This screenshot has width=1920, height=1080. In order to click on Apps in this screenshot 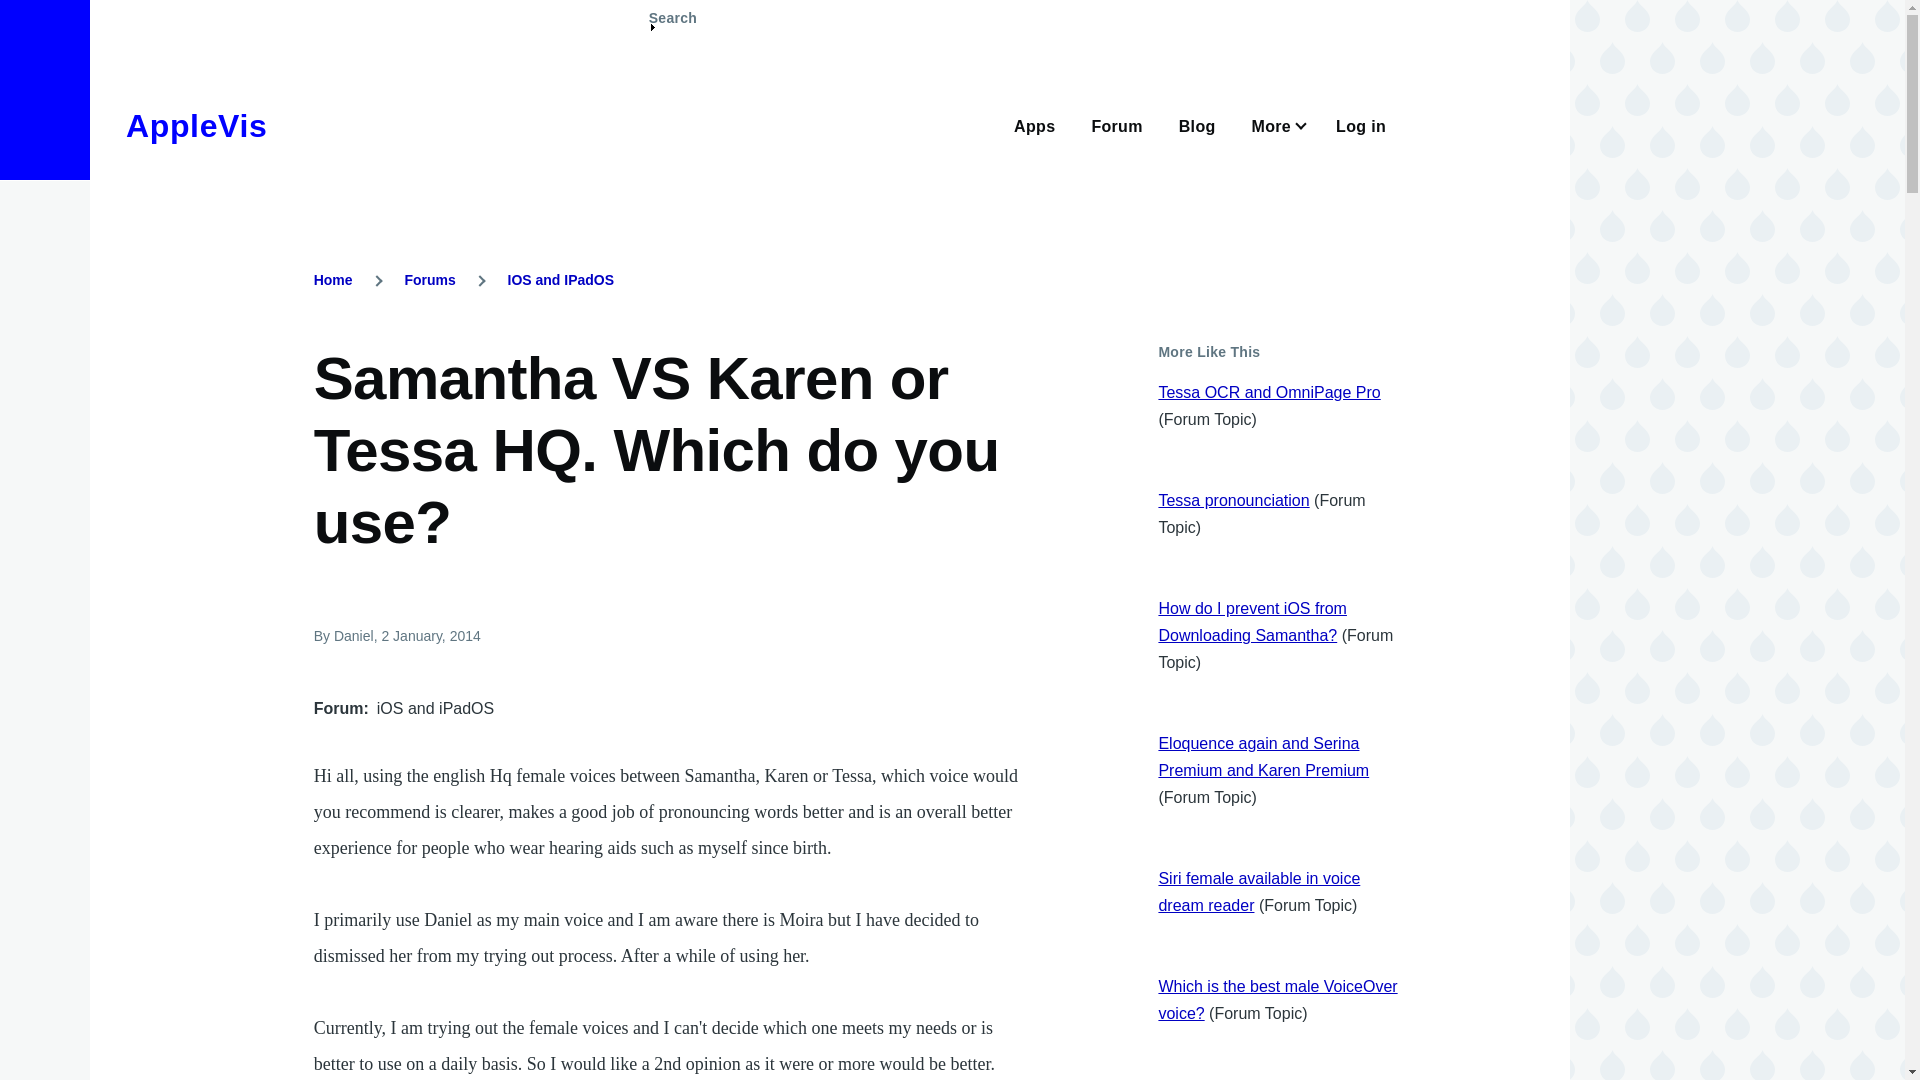, I will do `click(1034, 124)`.